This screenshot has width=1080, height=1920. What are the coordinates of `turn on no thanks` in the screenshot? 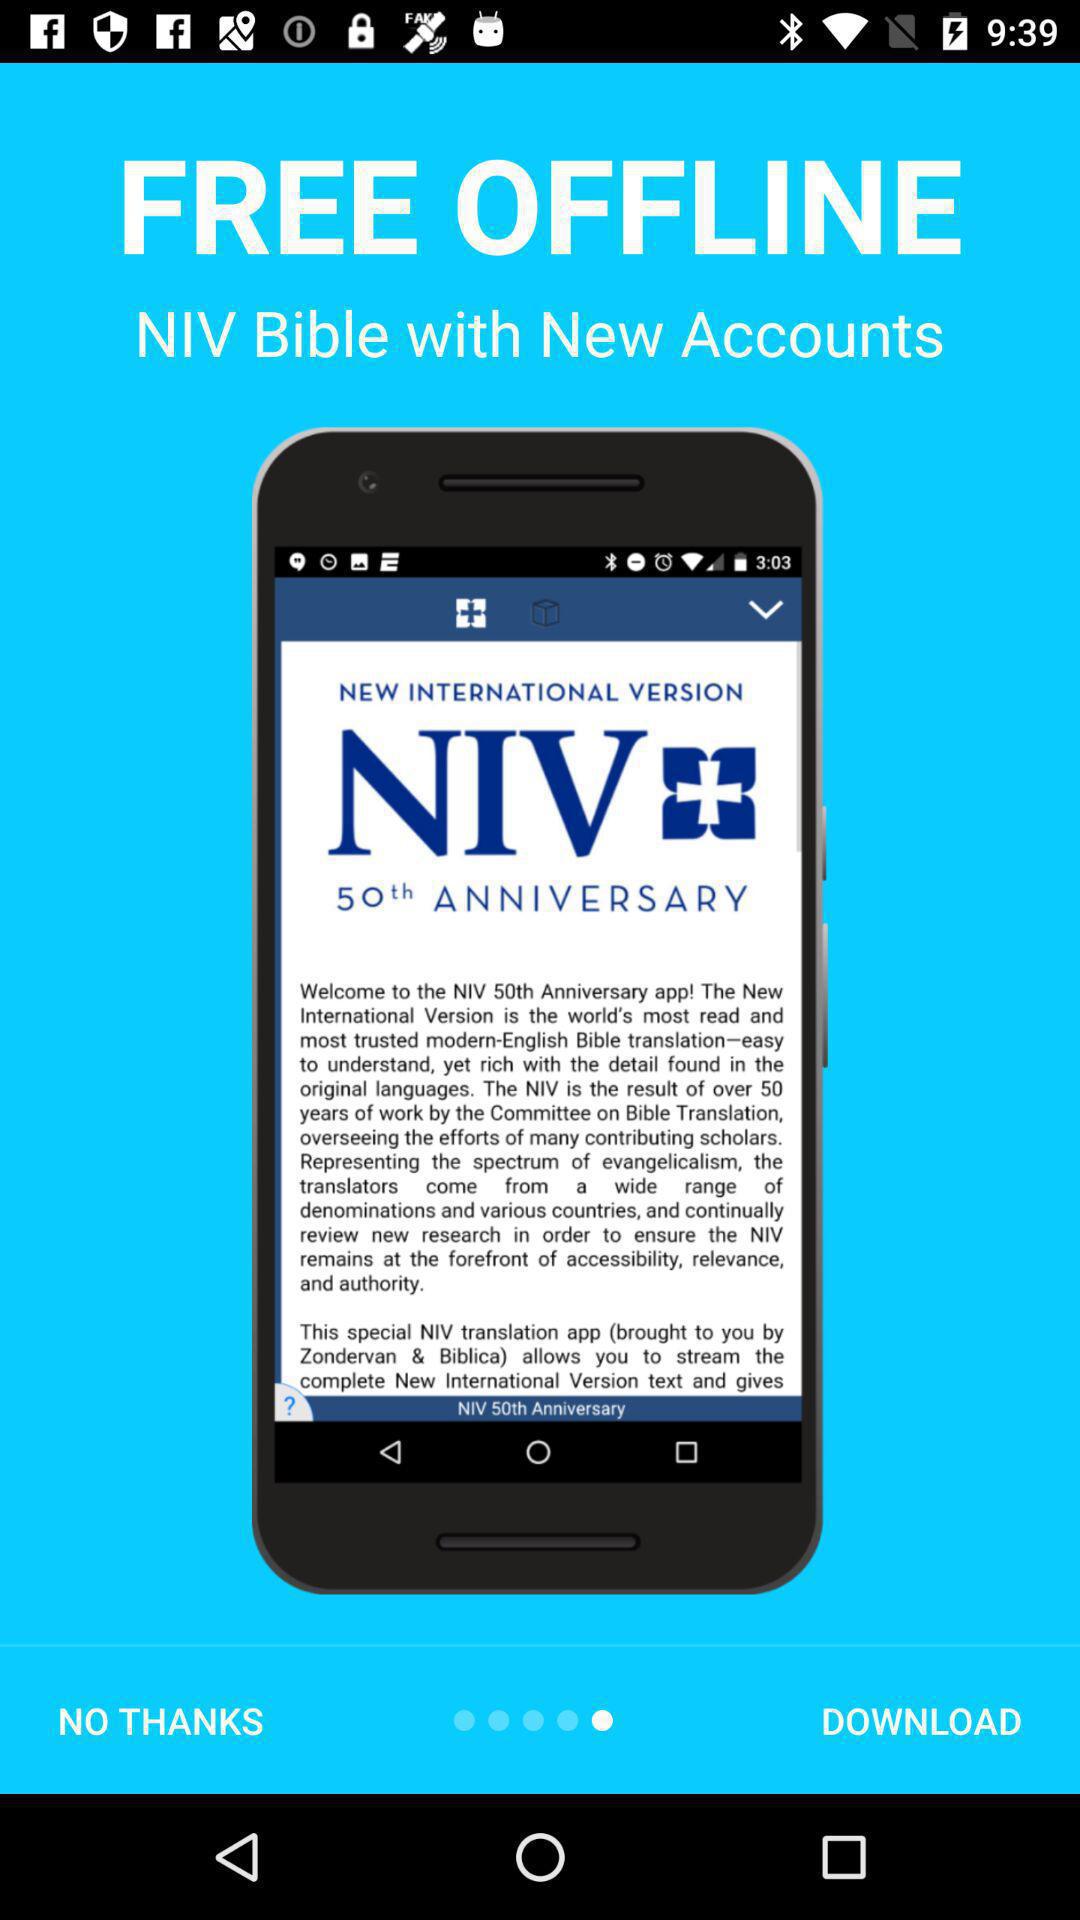 It's located at (160, 1720).